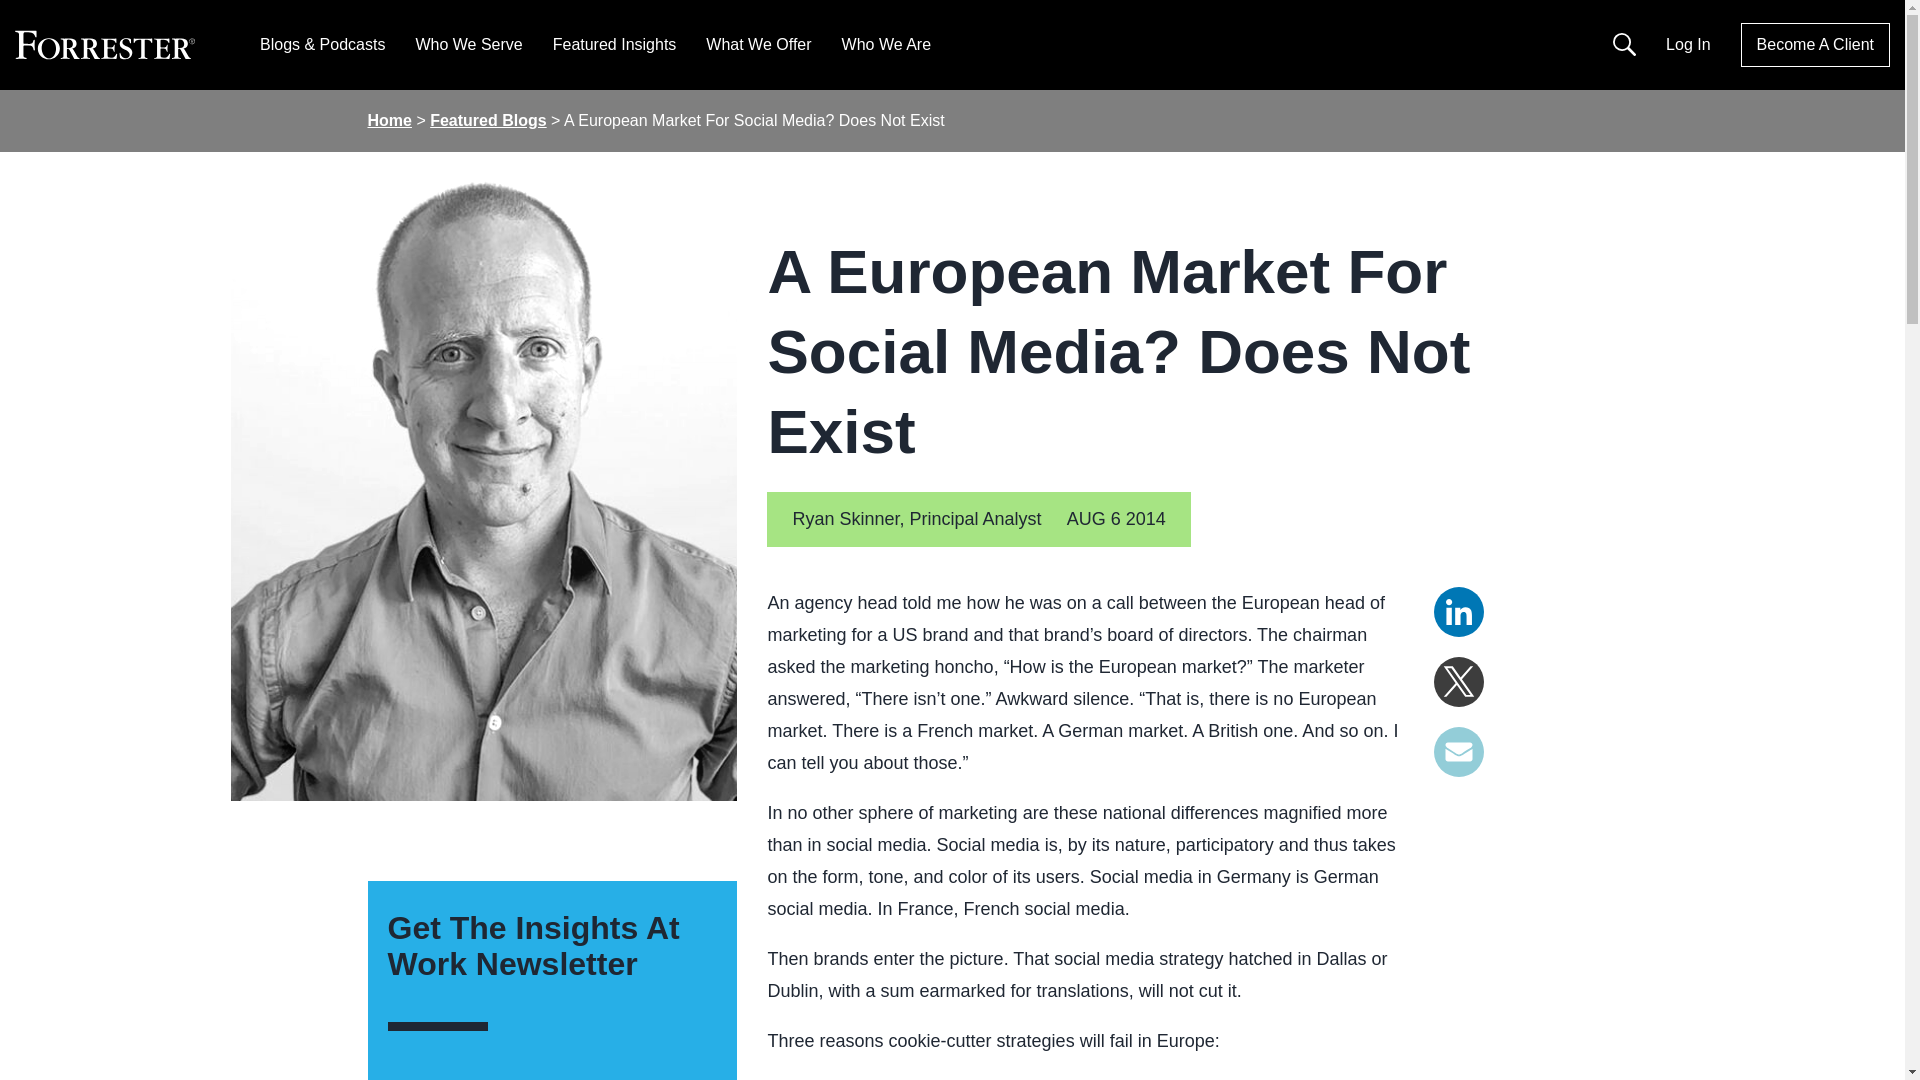 Image resolution: width=1920 pixels, height=1080 pixels. What do you see at coordinates (758, 44) in the screenshot?
I see `What We Offer` at bounding box center [758, 44].